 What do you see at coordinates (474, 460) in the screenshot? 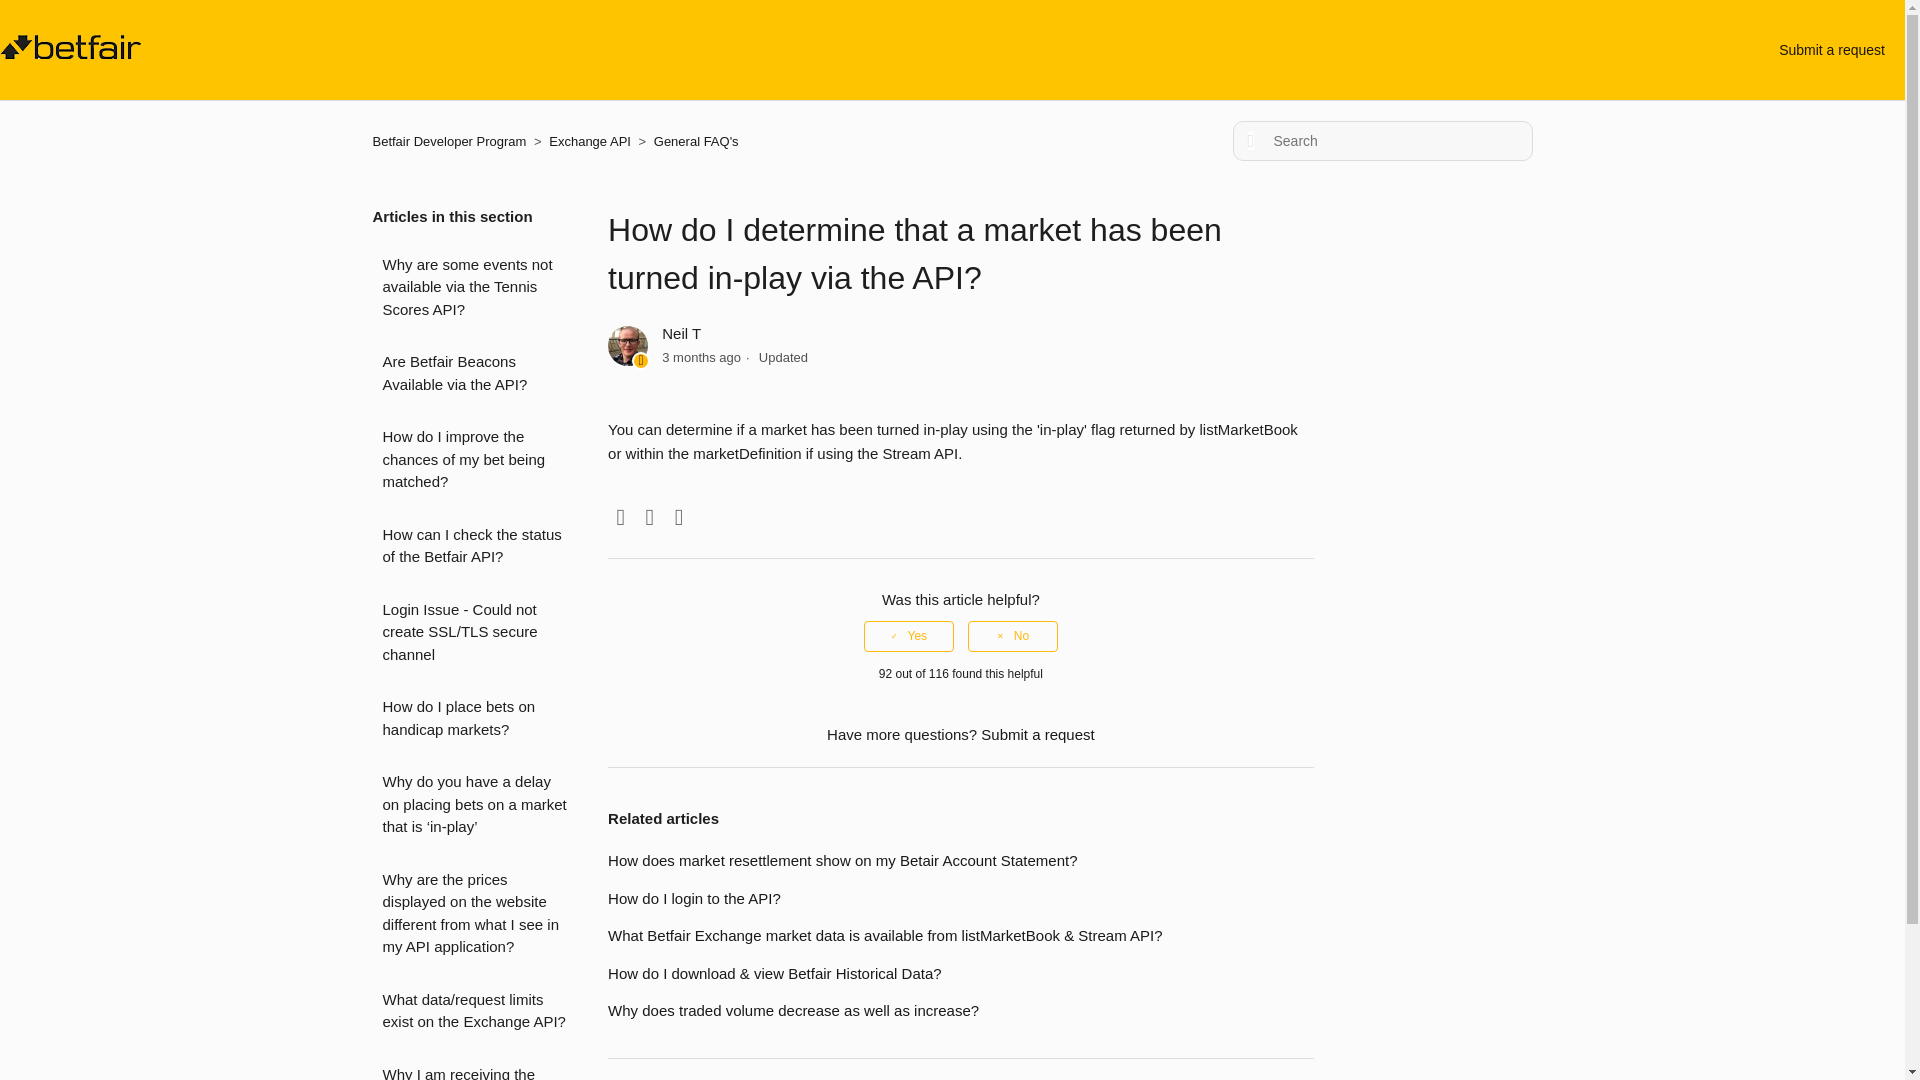
I see `How do I improve the chances of my bet being matched?` at bounding box center [474, 460].